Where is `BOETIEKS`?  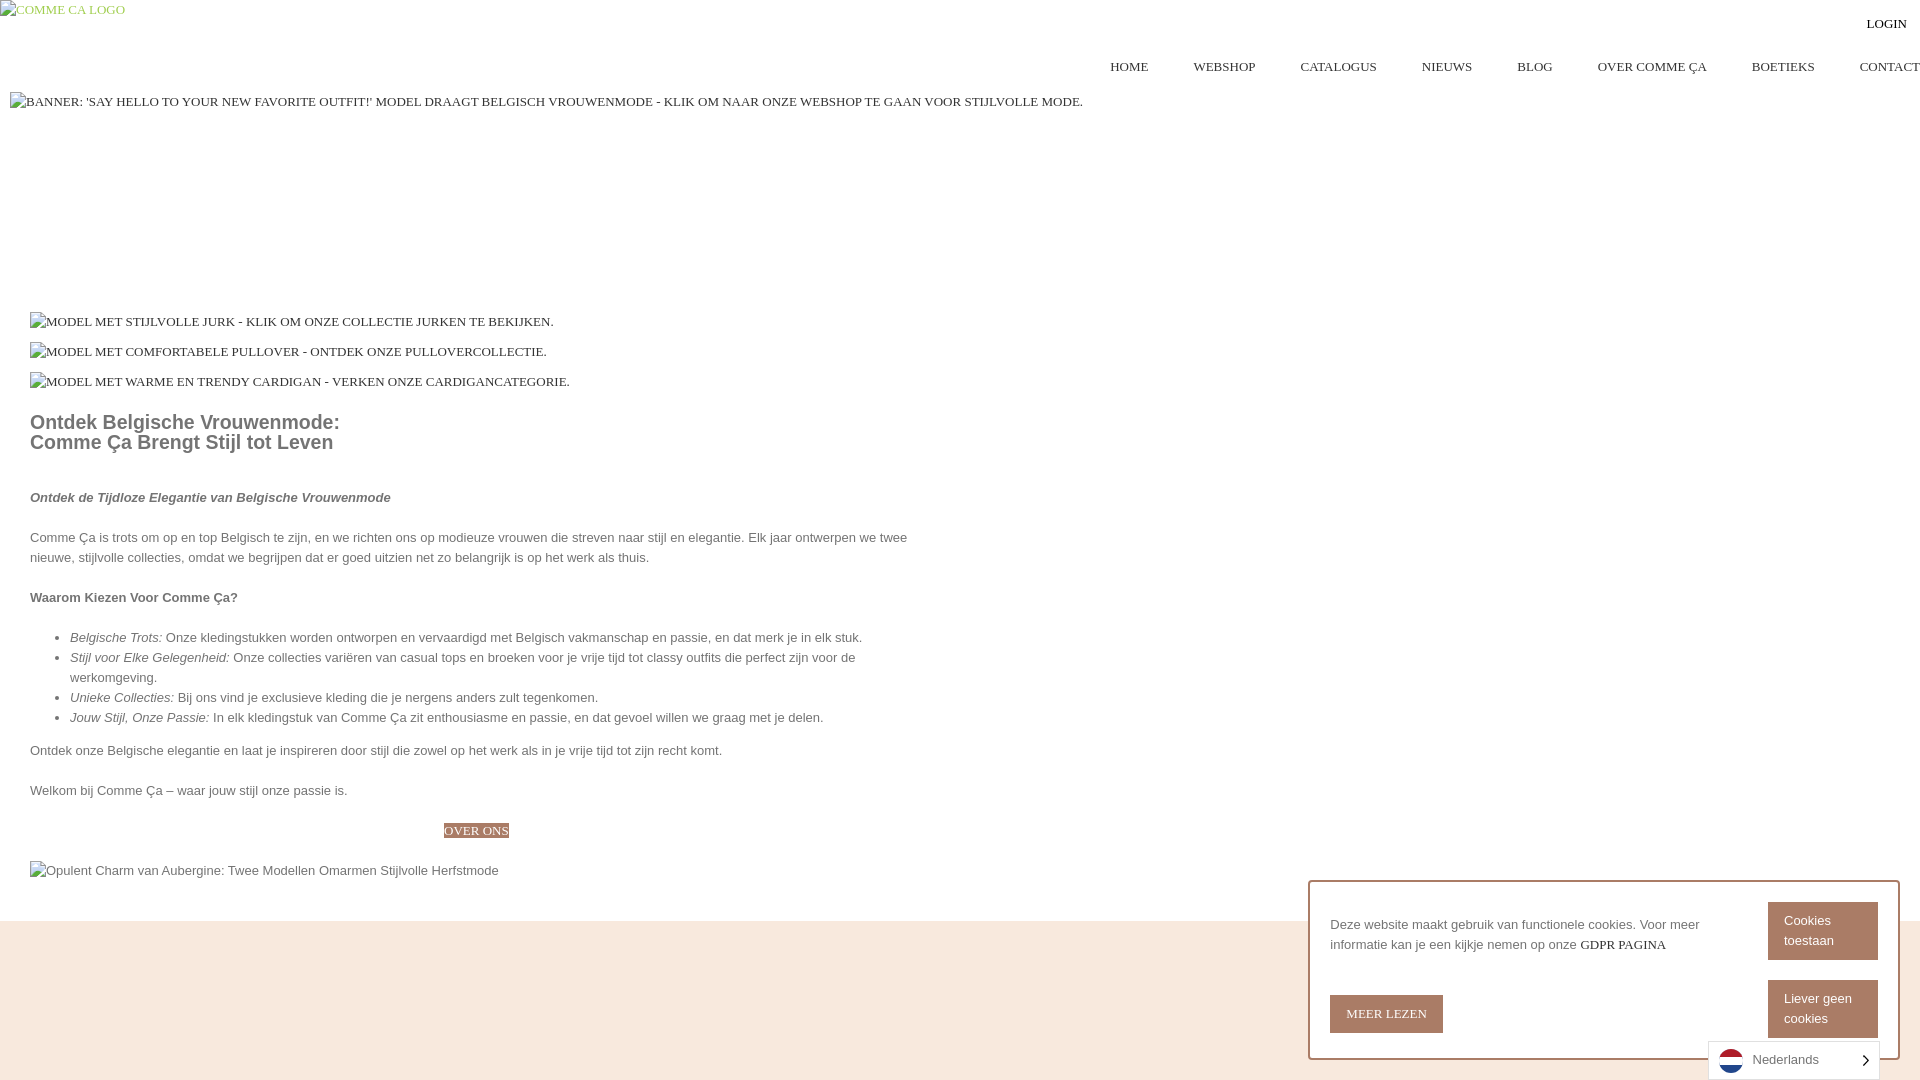 BOETIEKS is located at coordinates (1784, 67).